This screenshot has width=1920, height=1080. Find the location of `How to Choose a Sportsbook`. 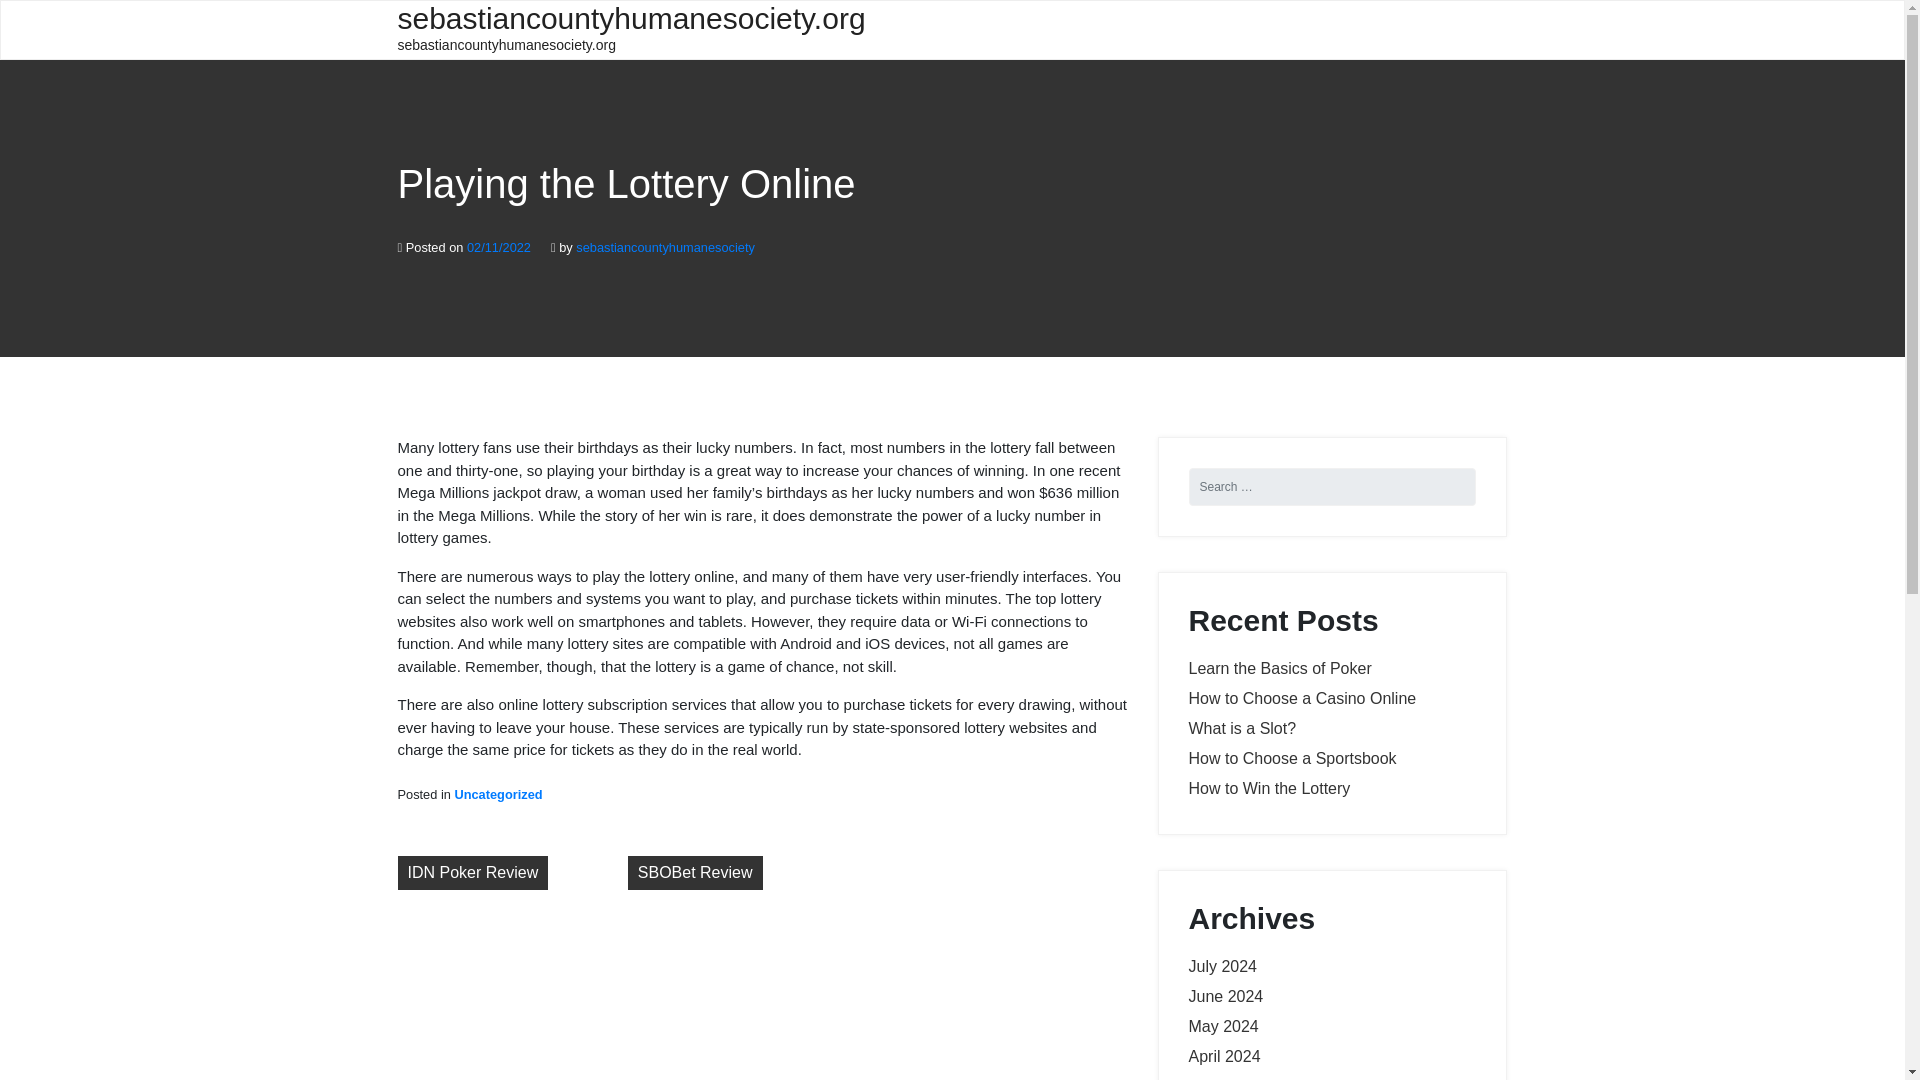

How to Choose a Sportsbook is located at coordinates (1292, 758).